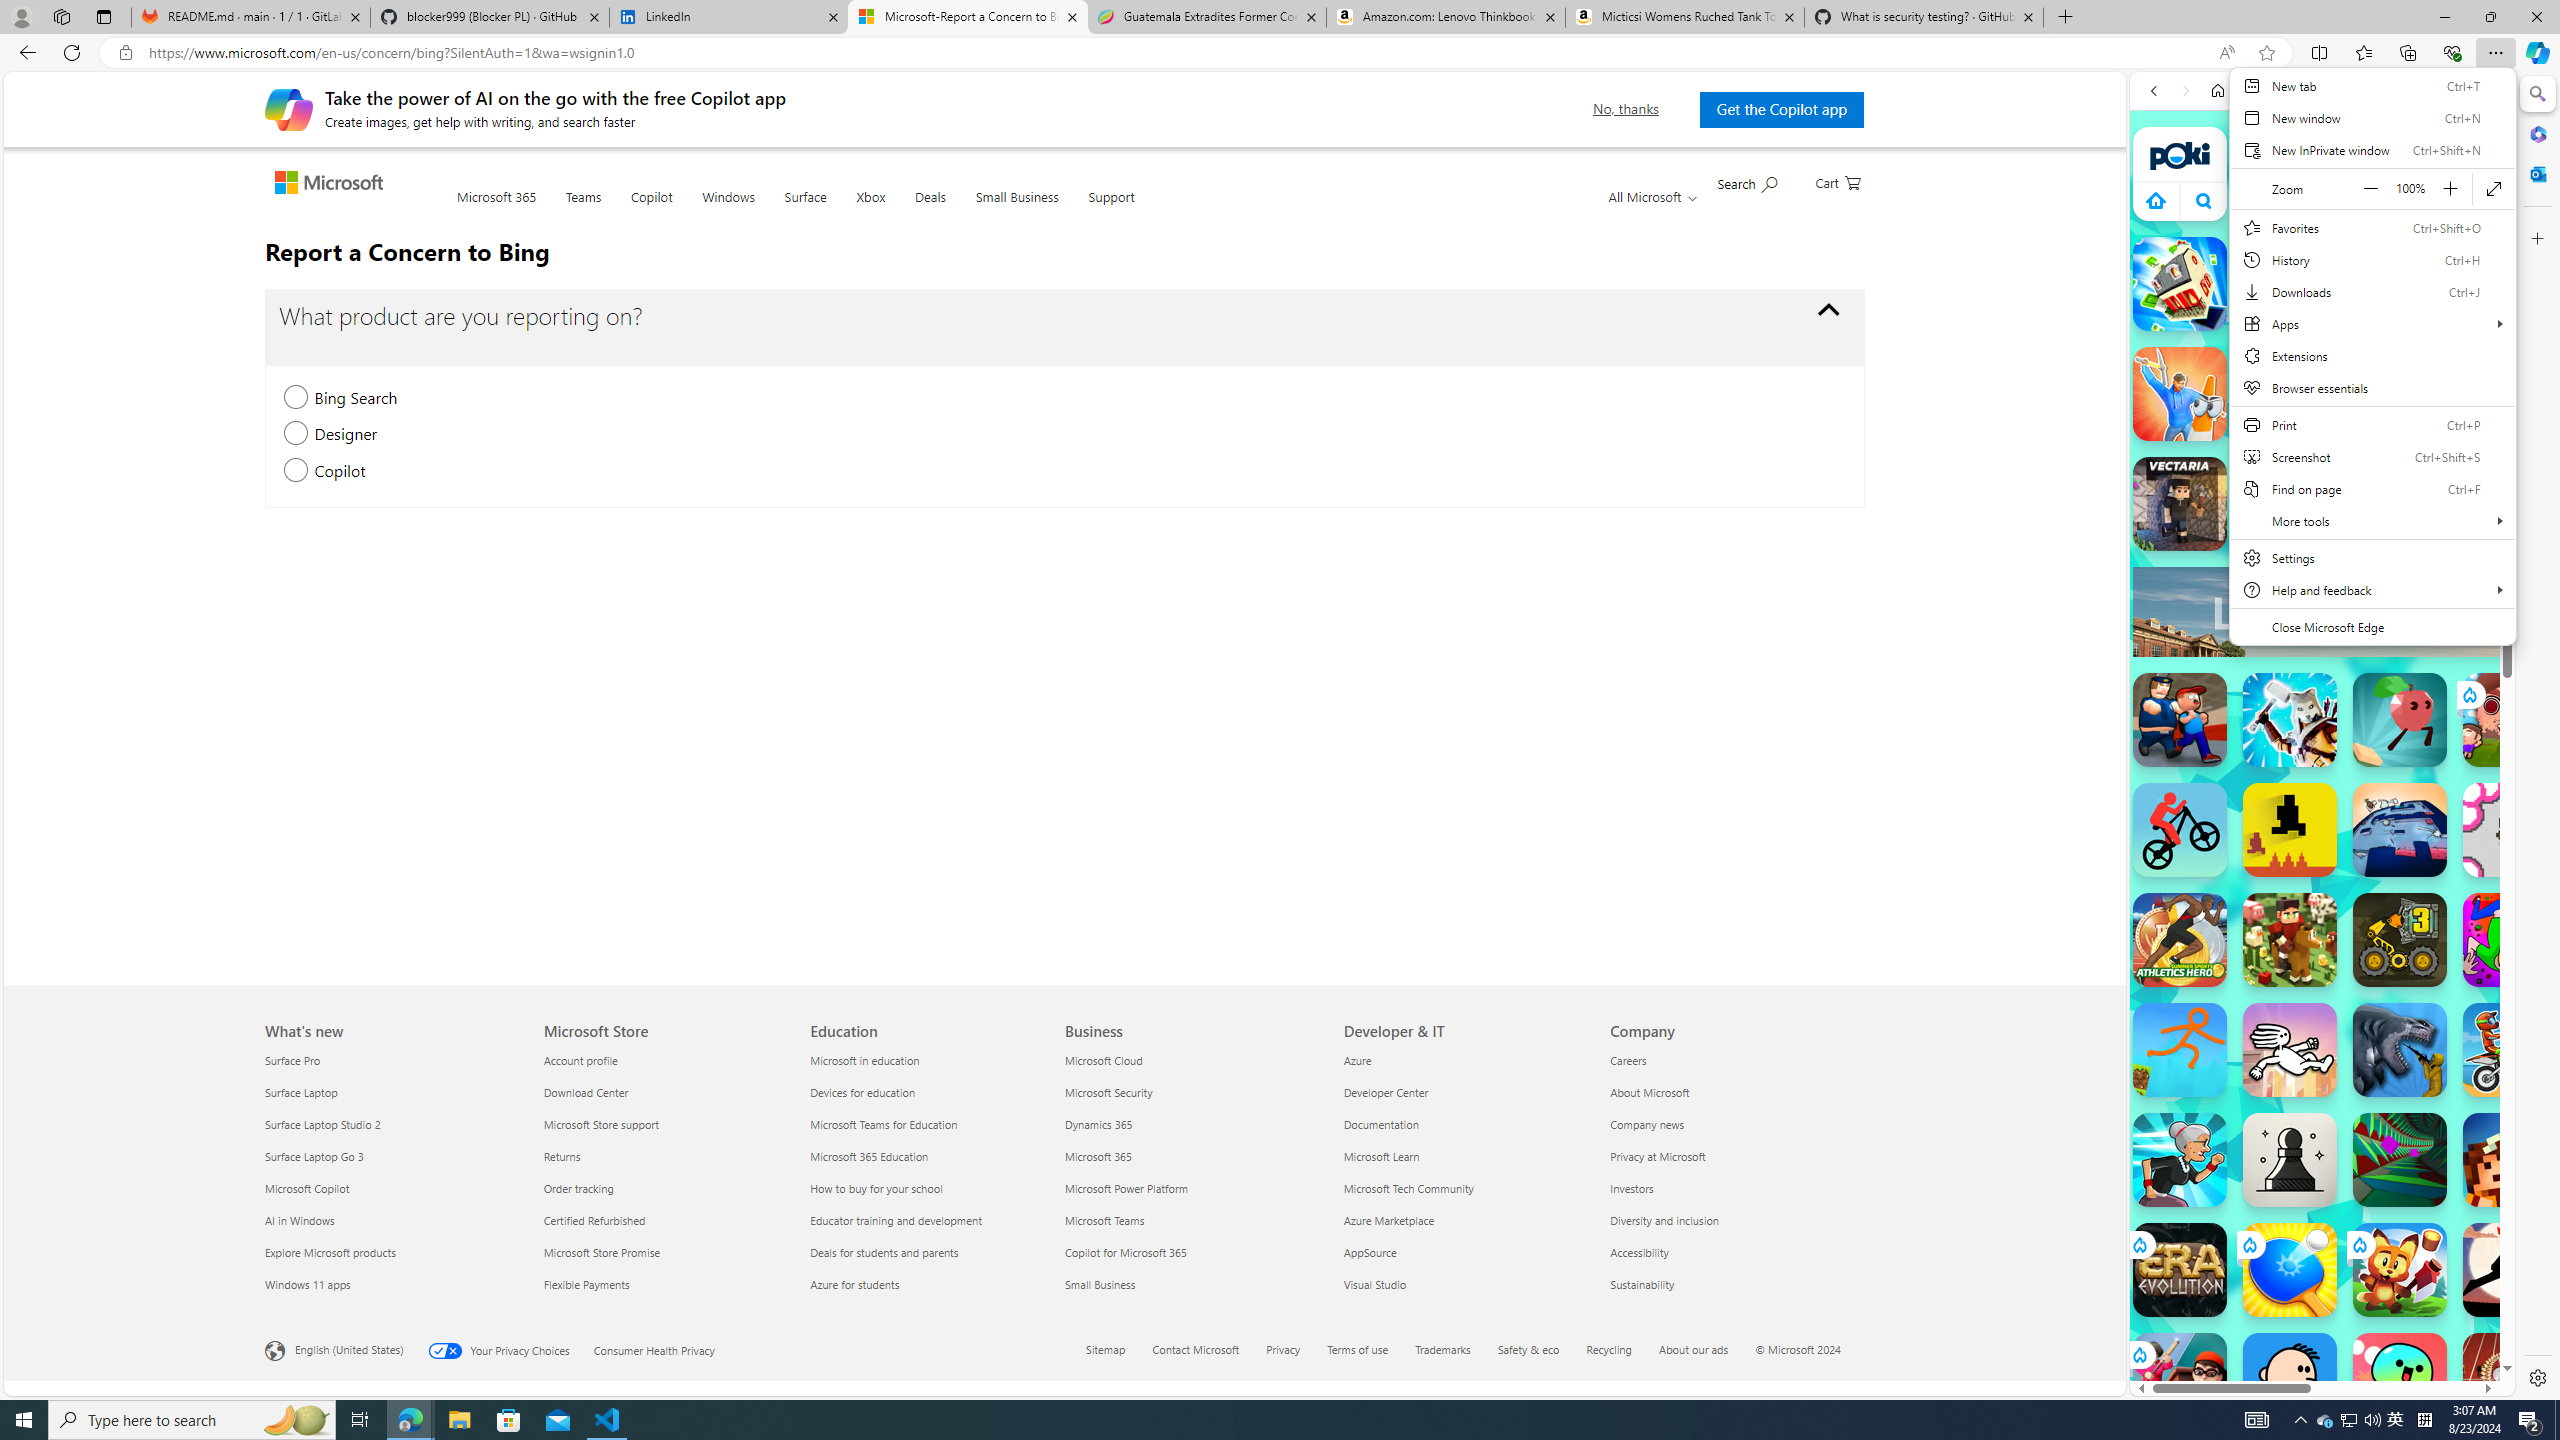 The image size is (2560, 1440). I want to click on Settings and more, so click(2372, 356).